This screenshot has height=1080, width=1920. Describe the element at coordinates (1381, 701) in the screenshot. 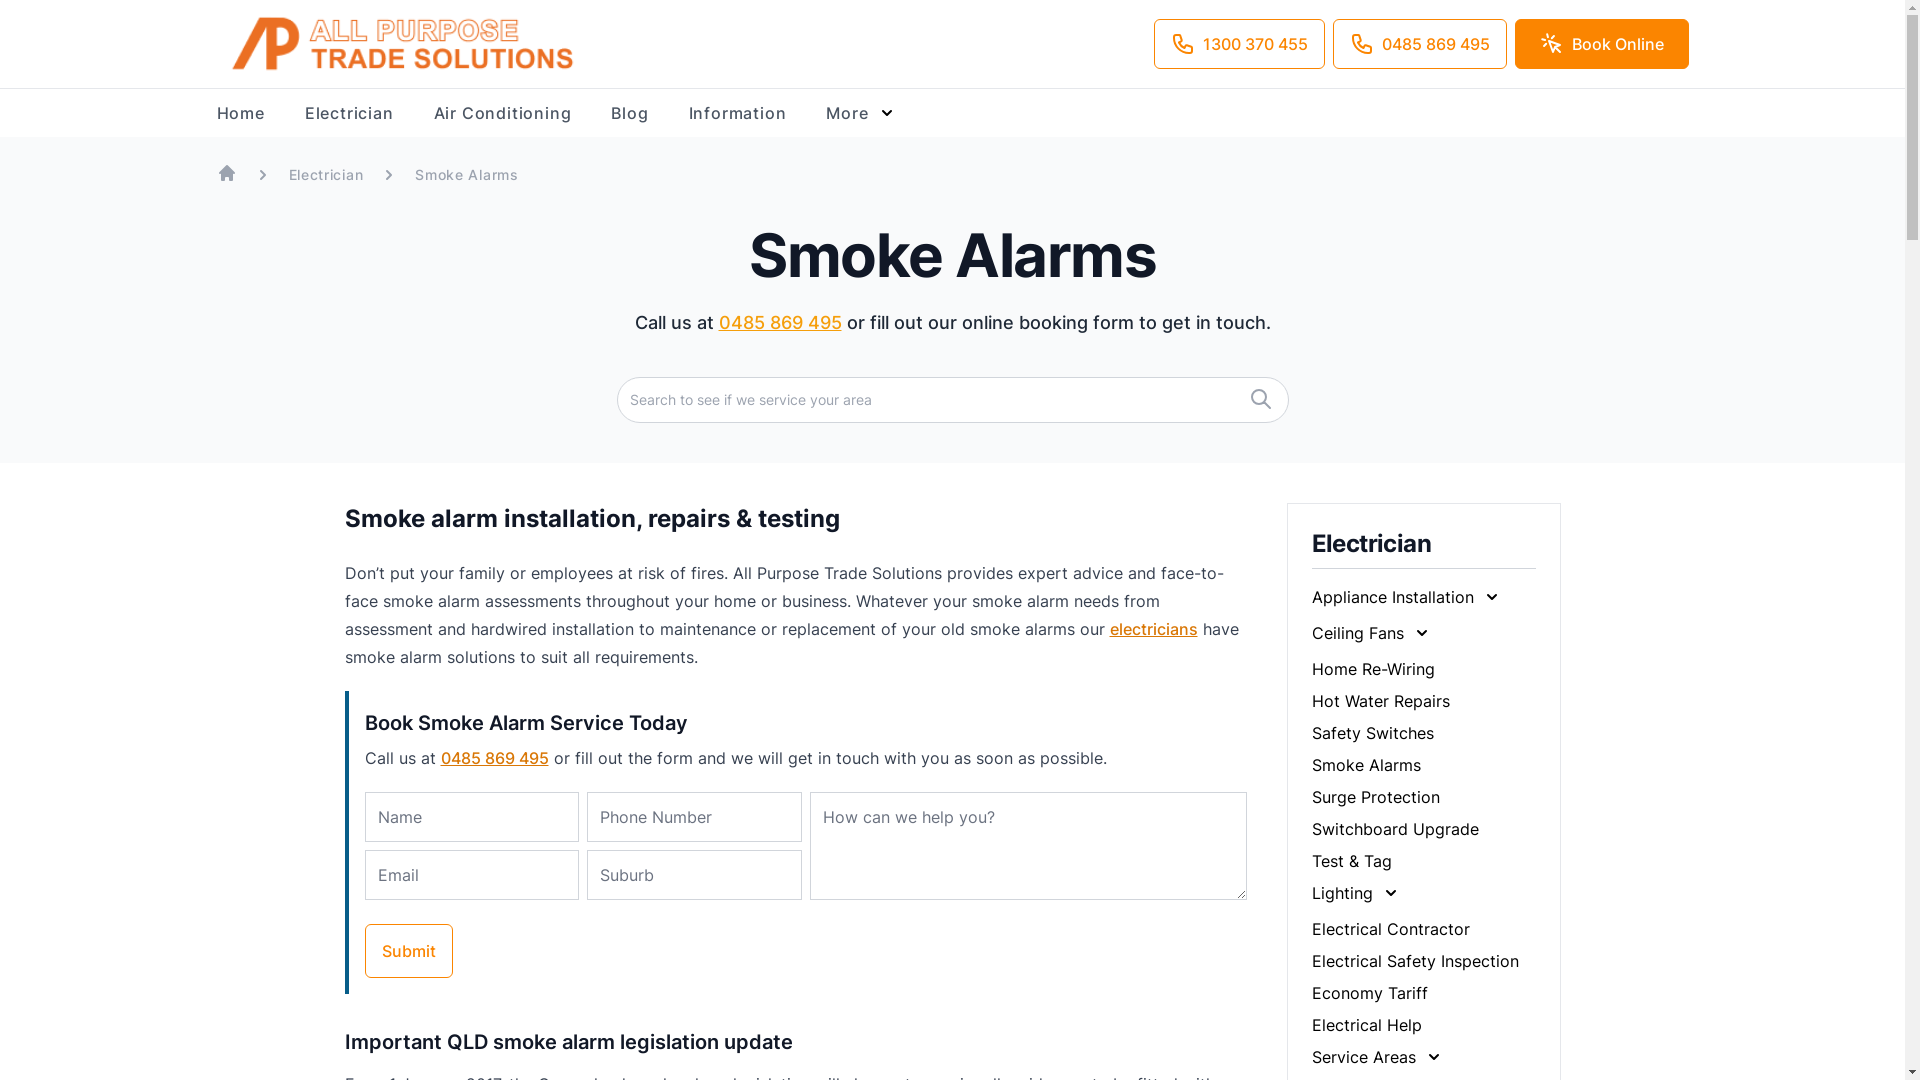

I see `Hot Water Repairs` at that location.